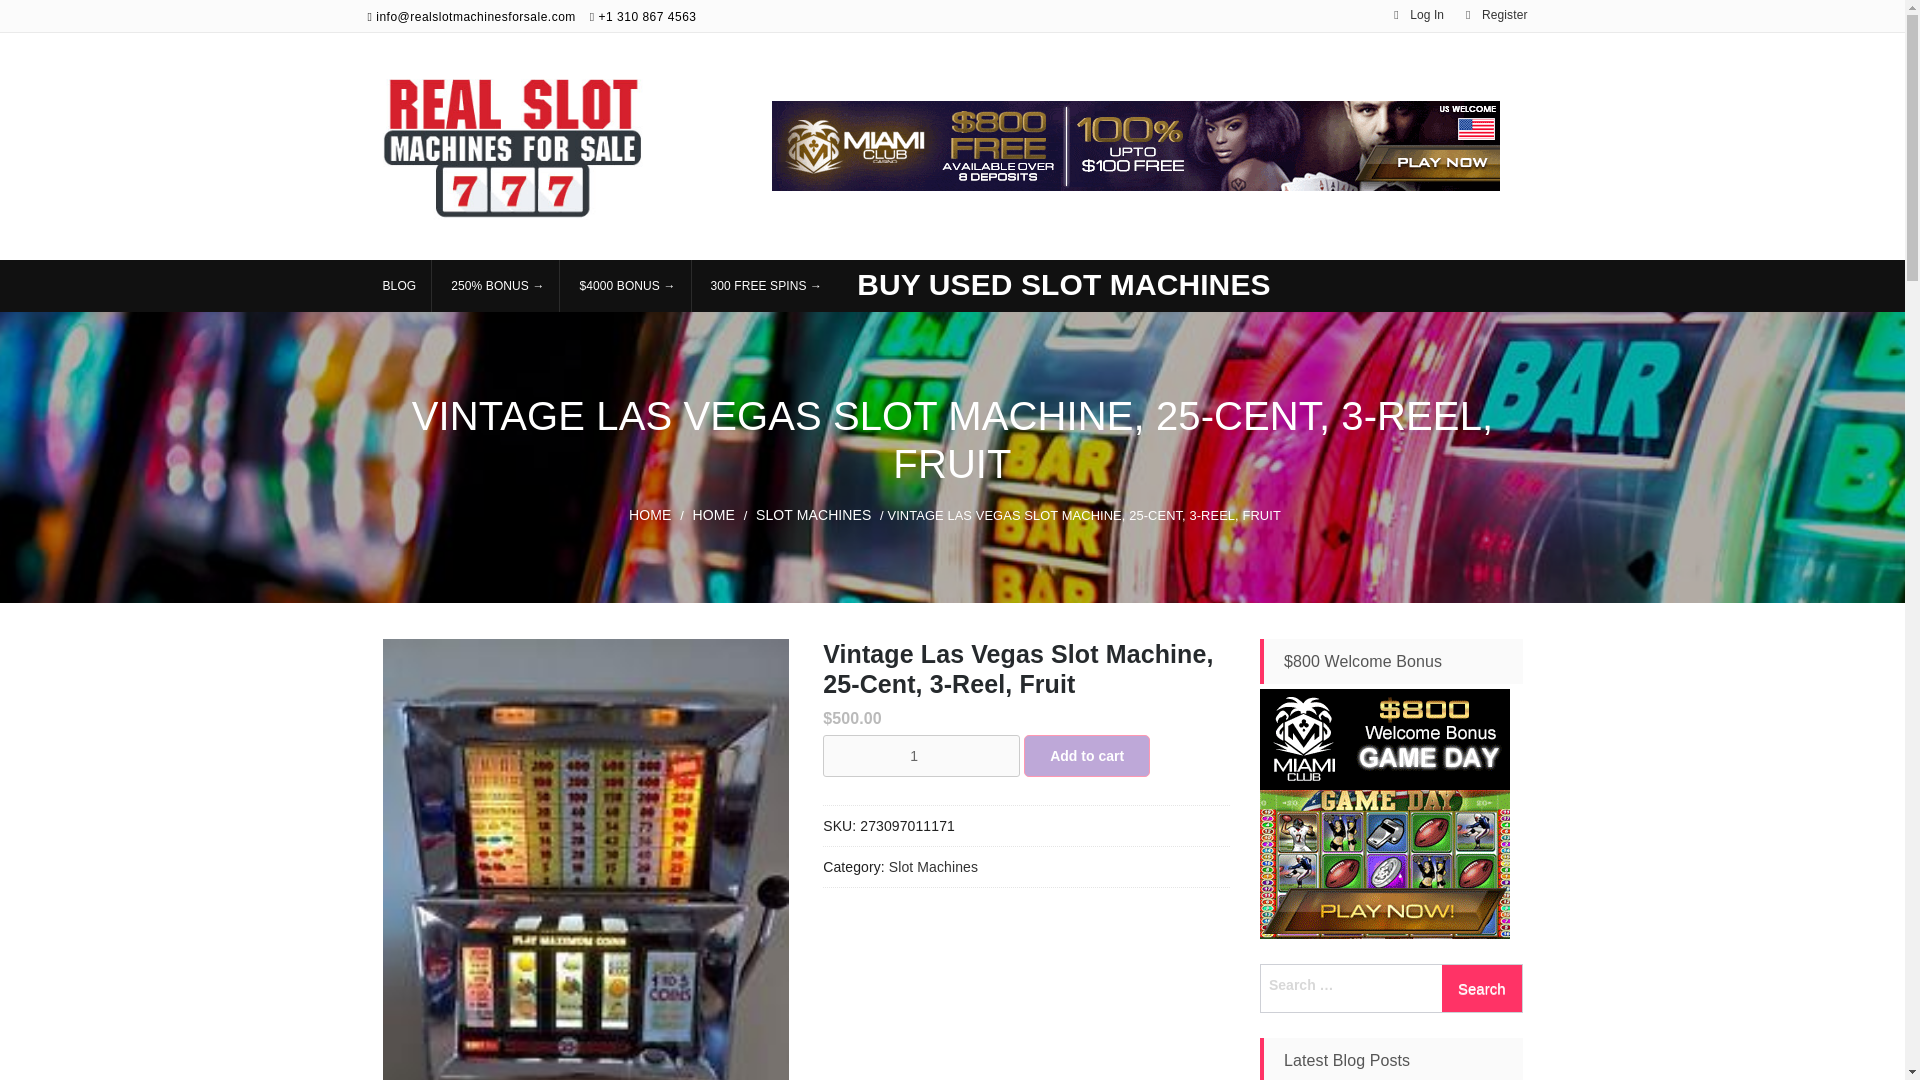 Image resolution: width=1920 pixels, height=1080 pixels. I want to click on HOME, so click(714, 514).